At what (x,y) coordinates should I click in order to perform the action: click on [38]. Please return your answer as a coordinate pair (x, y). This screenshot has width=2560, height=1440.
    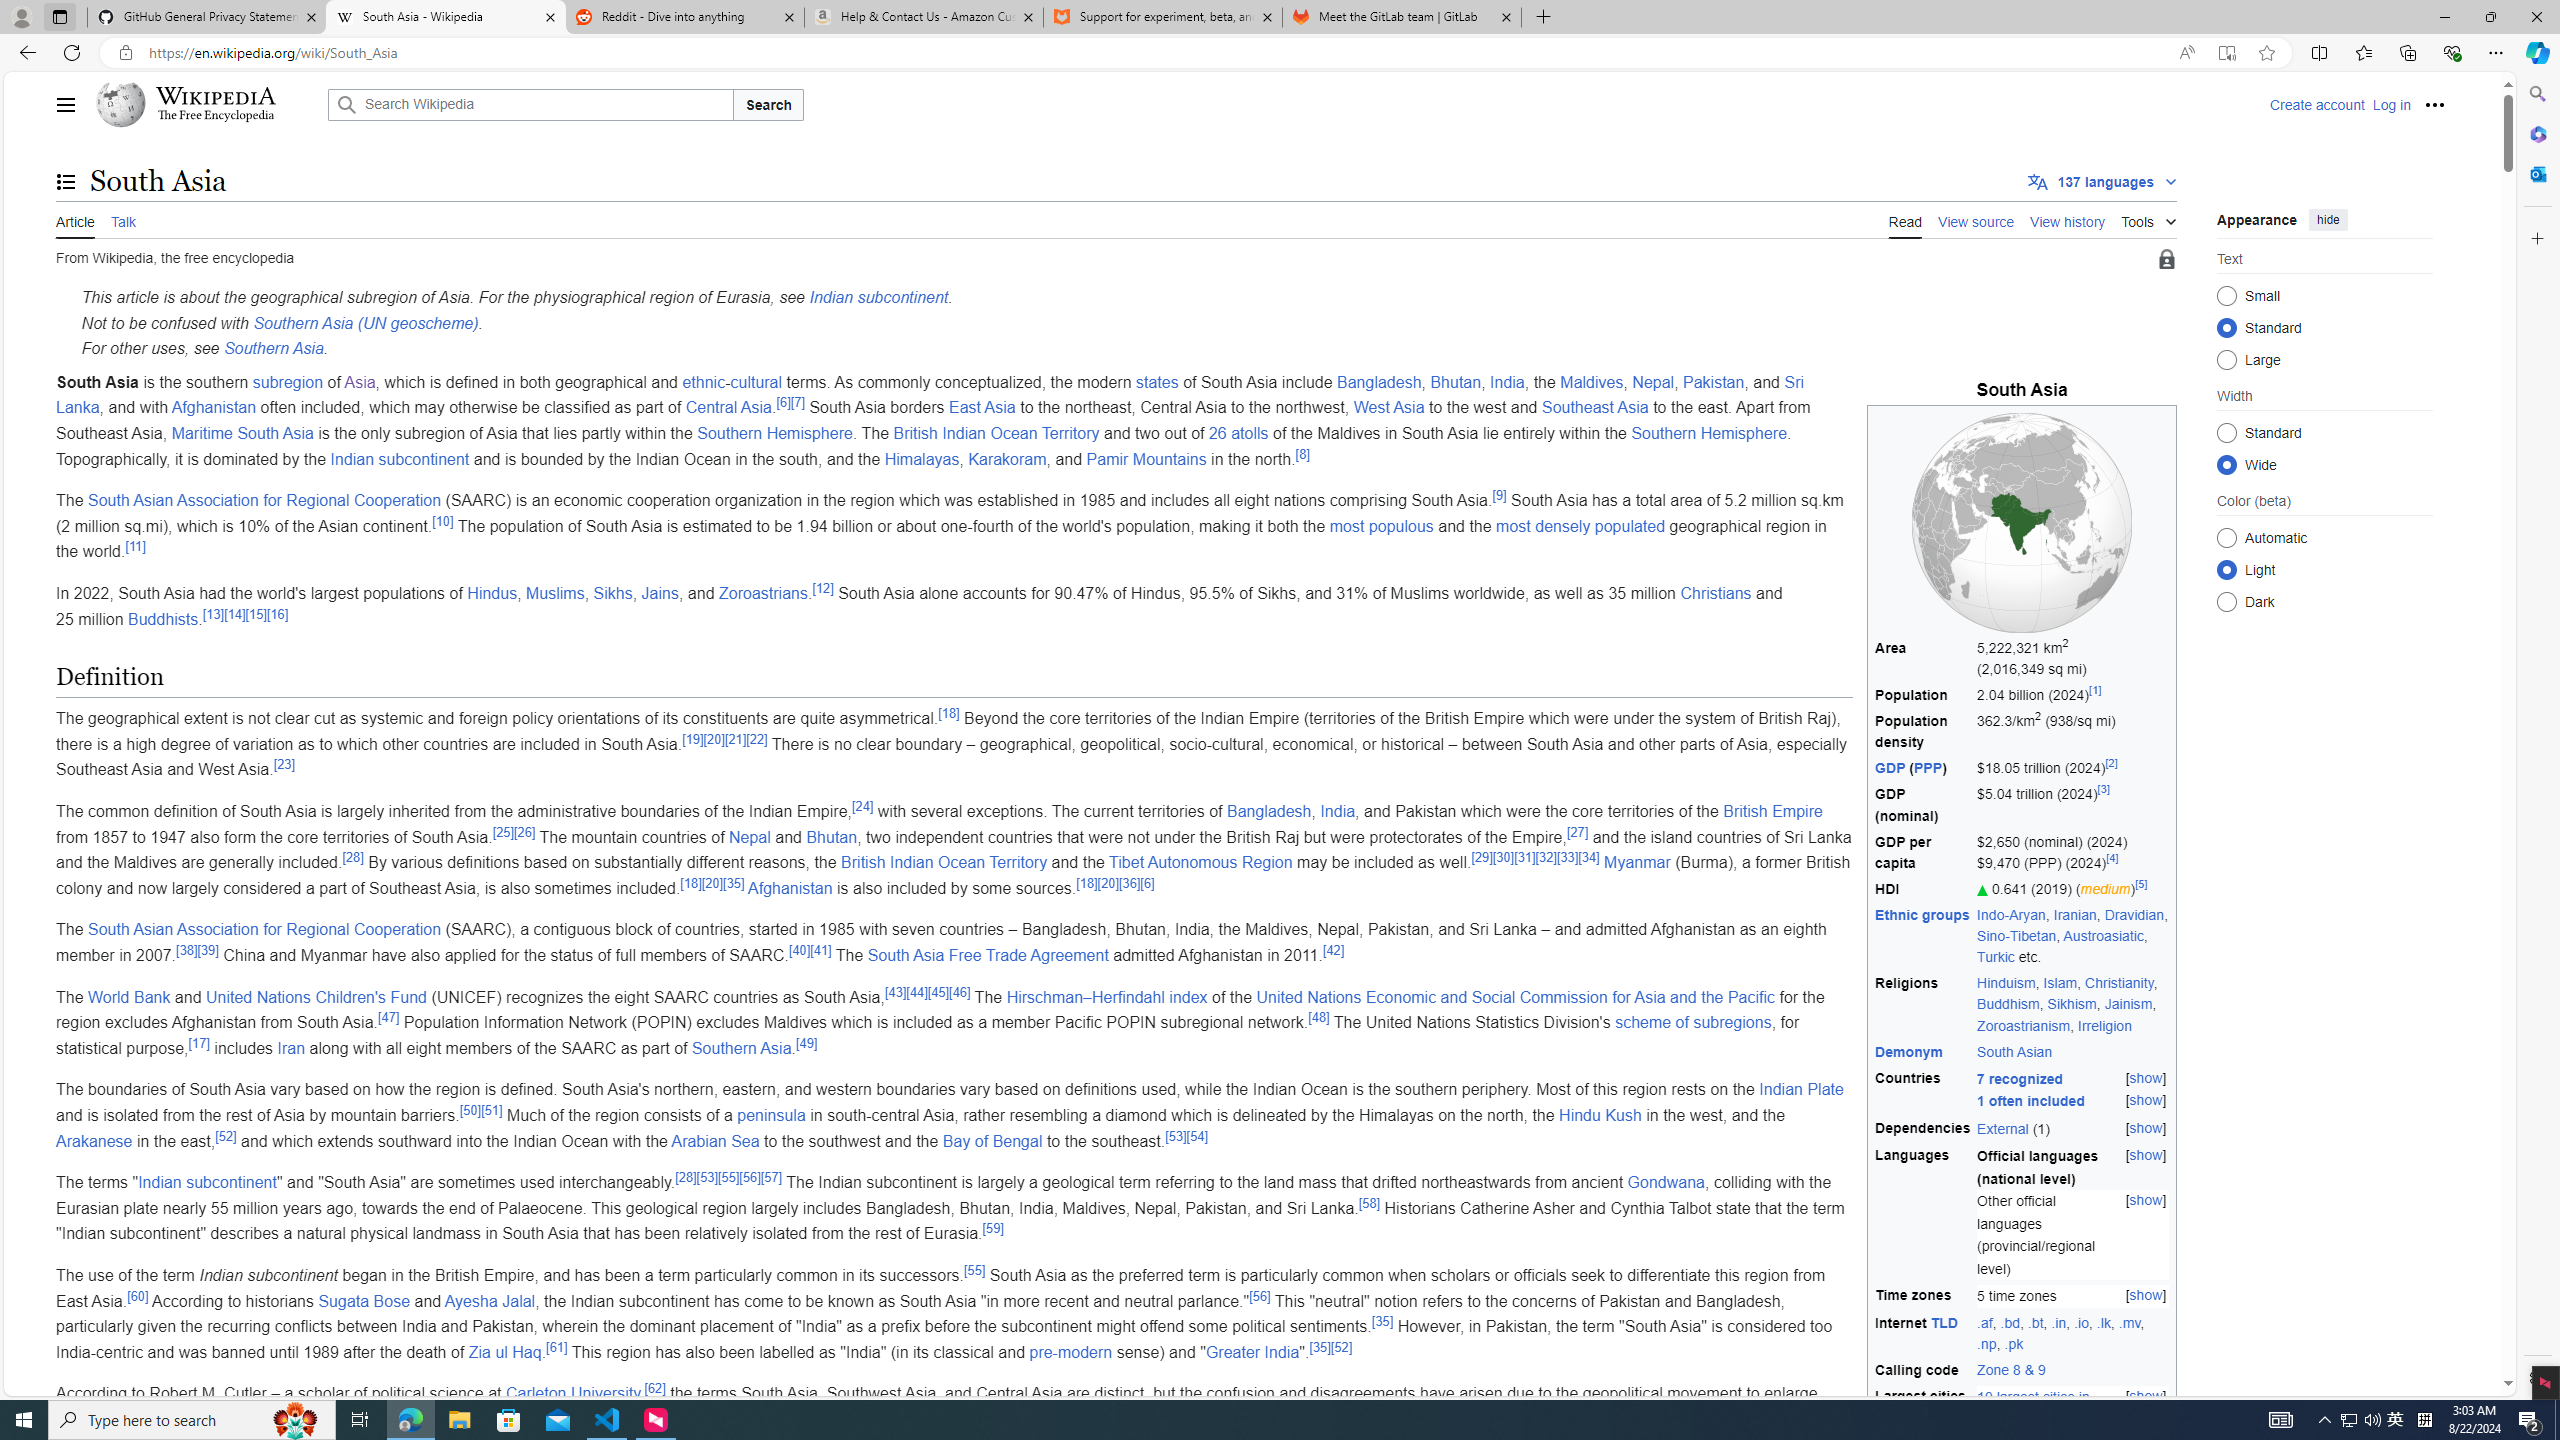
    Looking at the image, I should click on (186, 949).